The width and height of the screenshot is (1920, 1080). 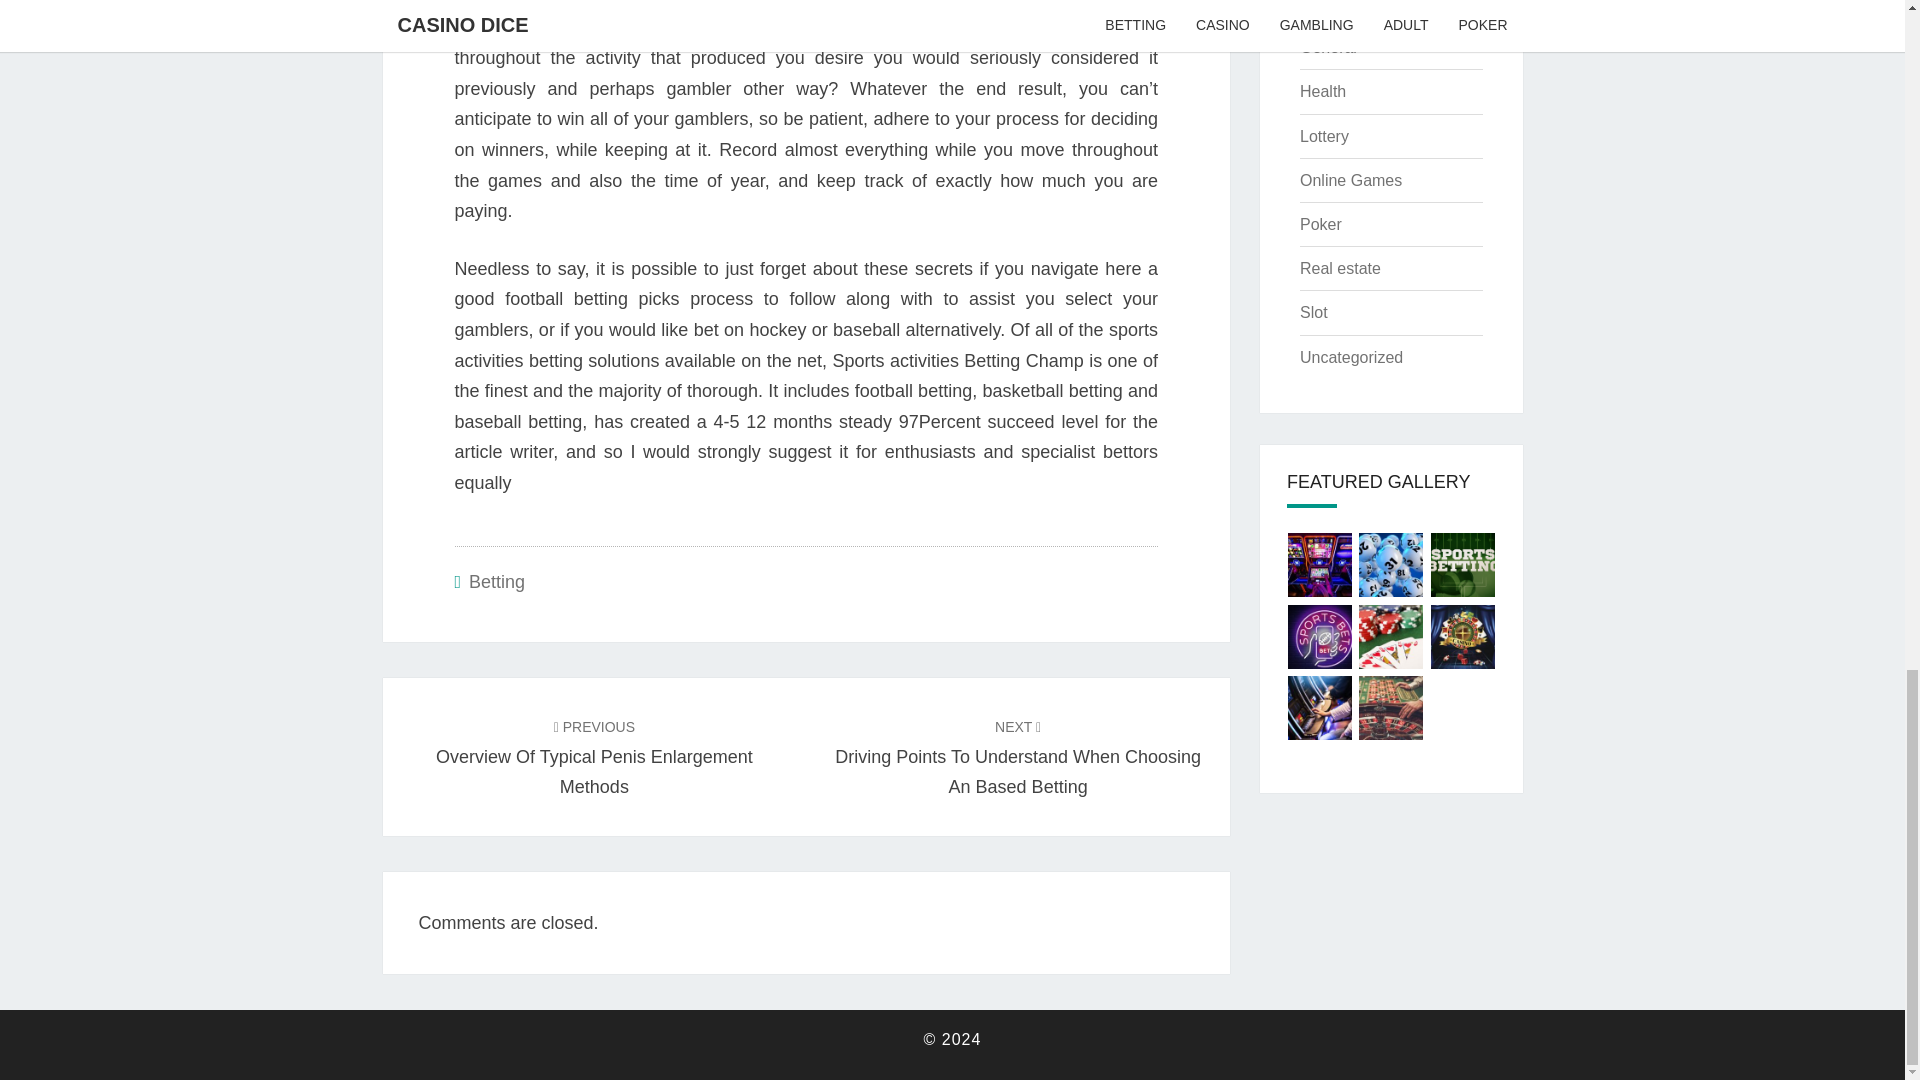 I want to click on Betting, so click(x=1320, y=224).